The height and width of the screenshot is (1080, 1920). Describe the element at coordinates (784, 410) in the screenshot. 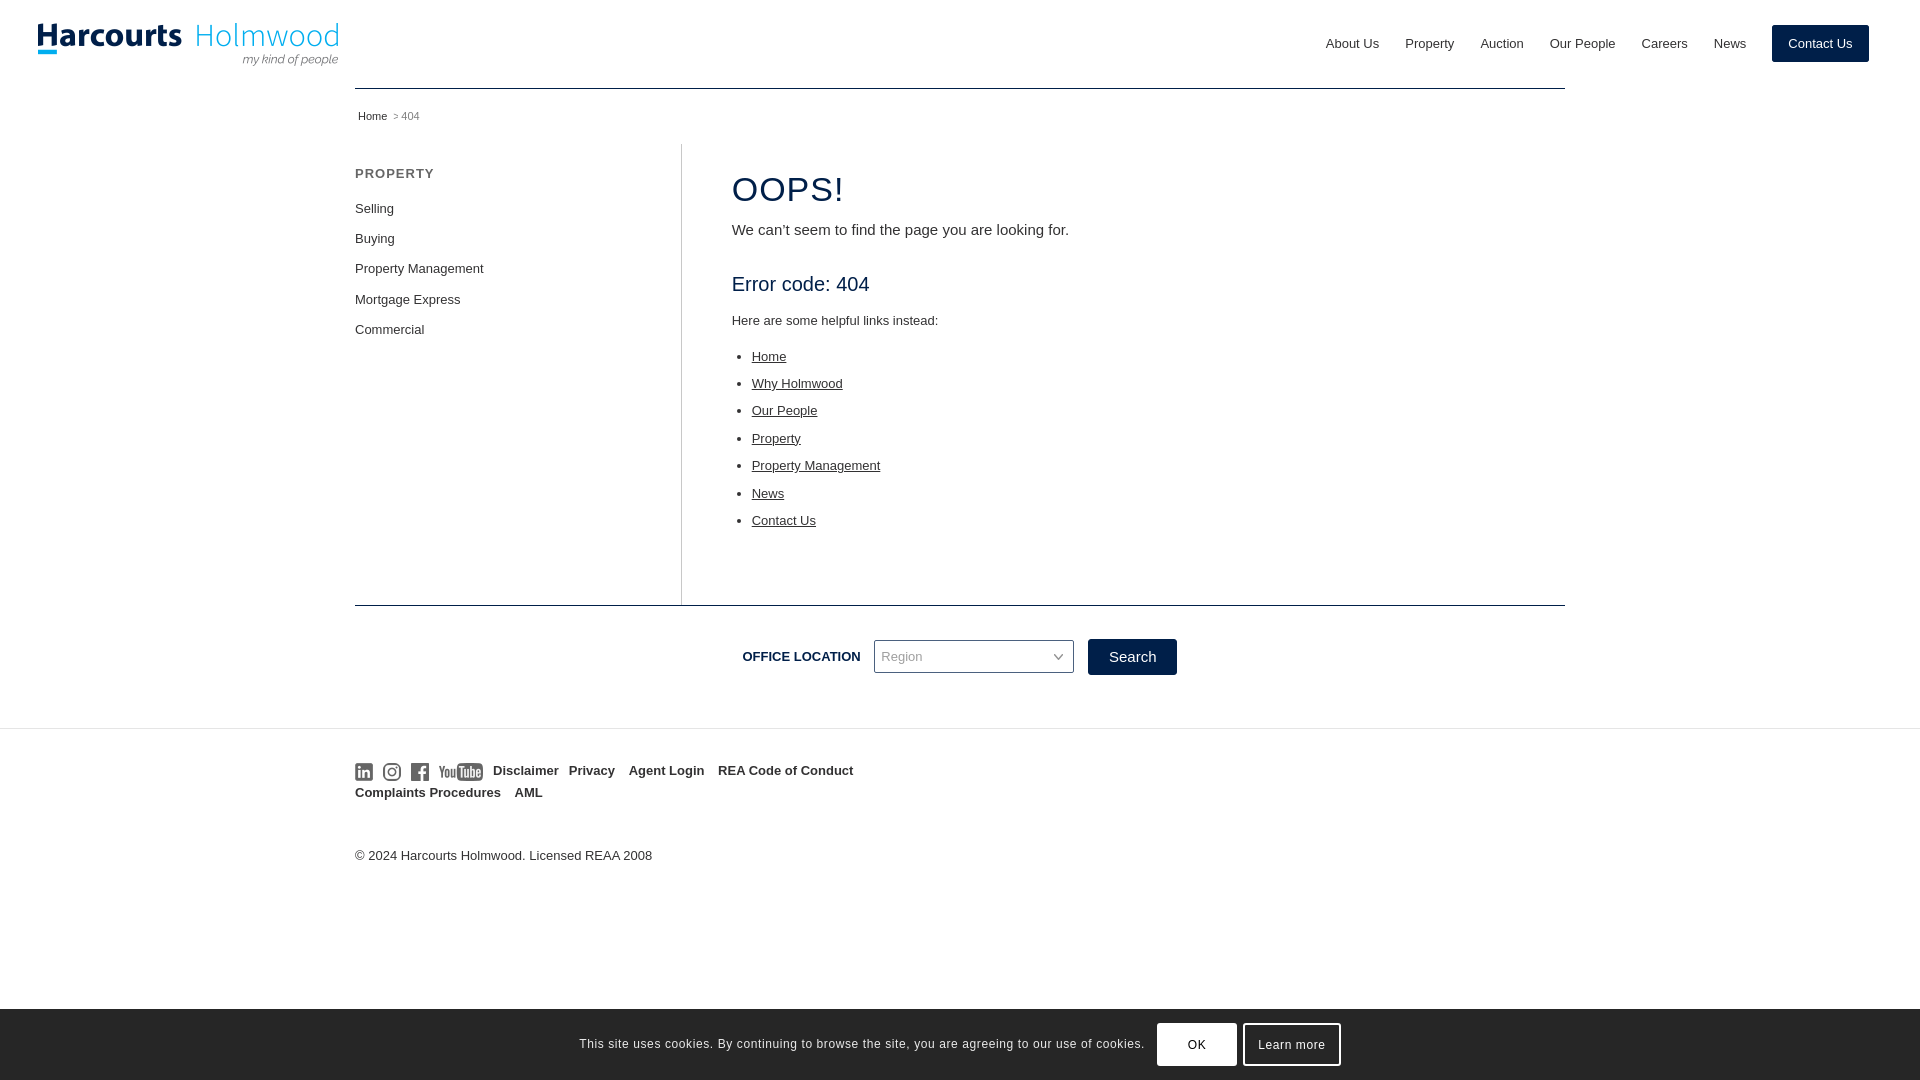

I see `Our People` at that location.